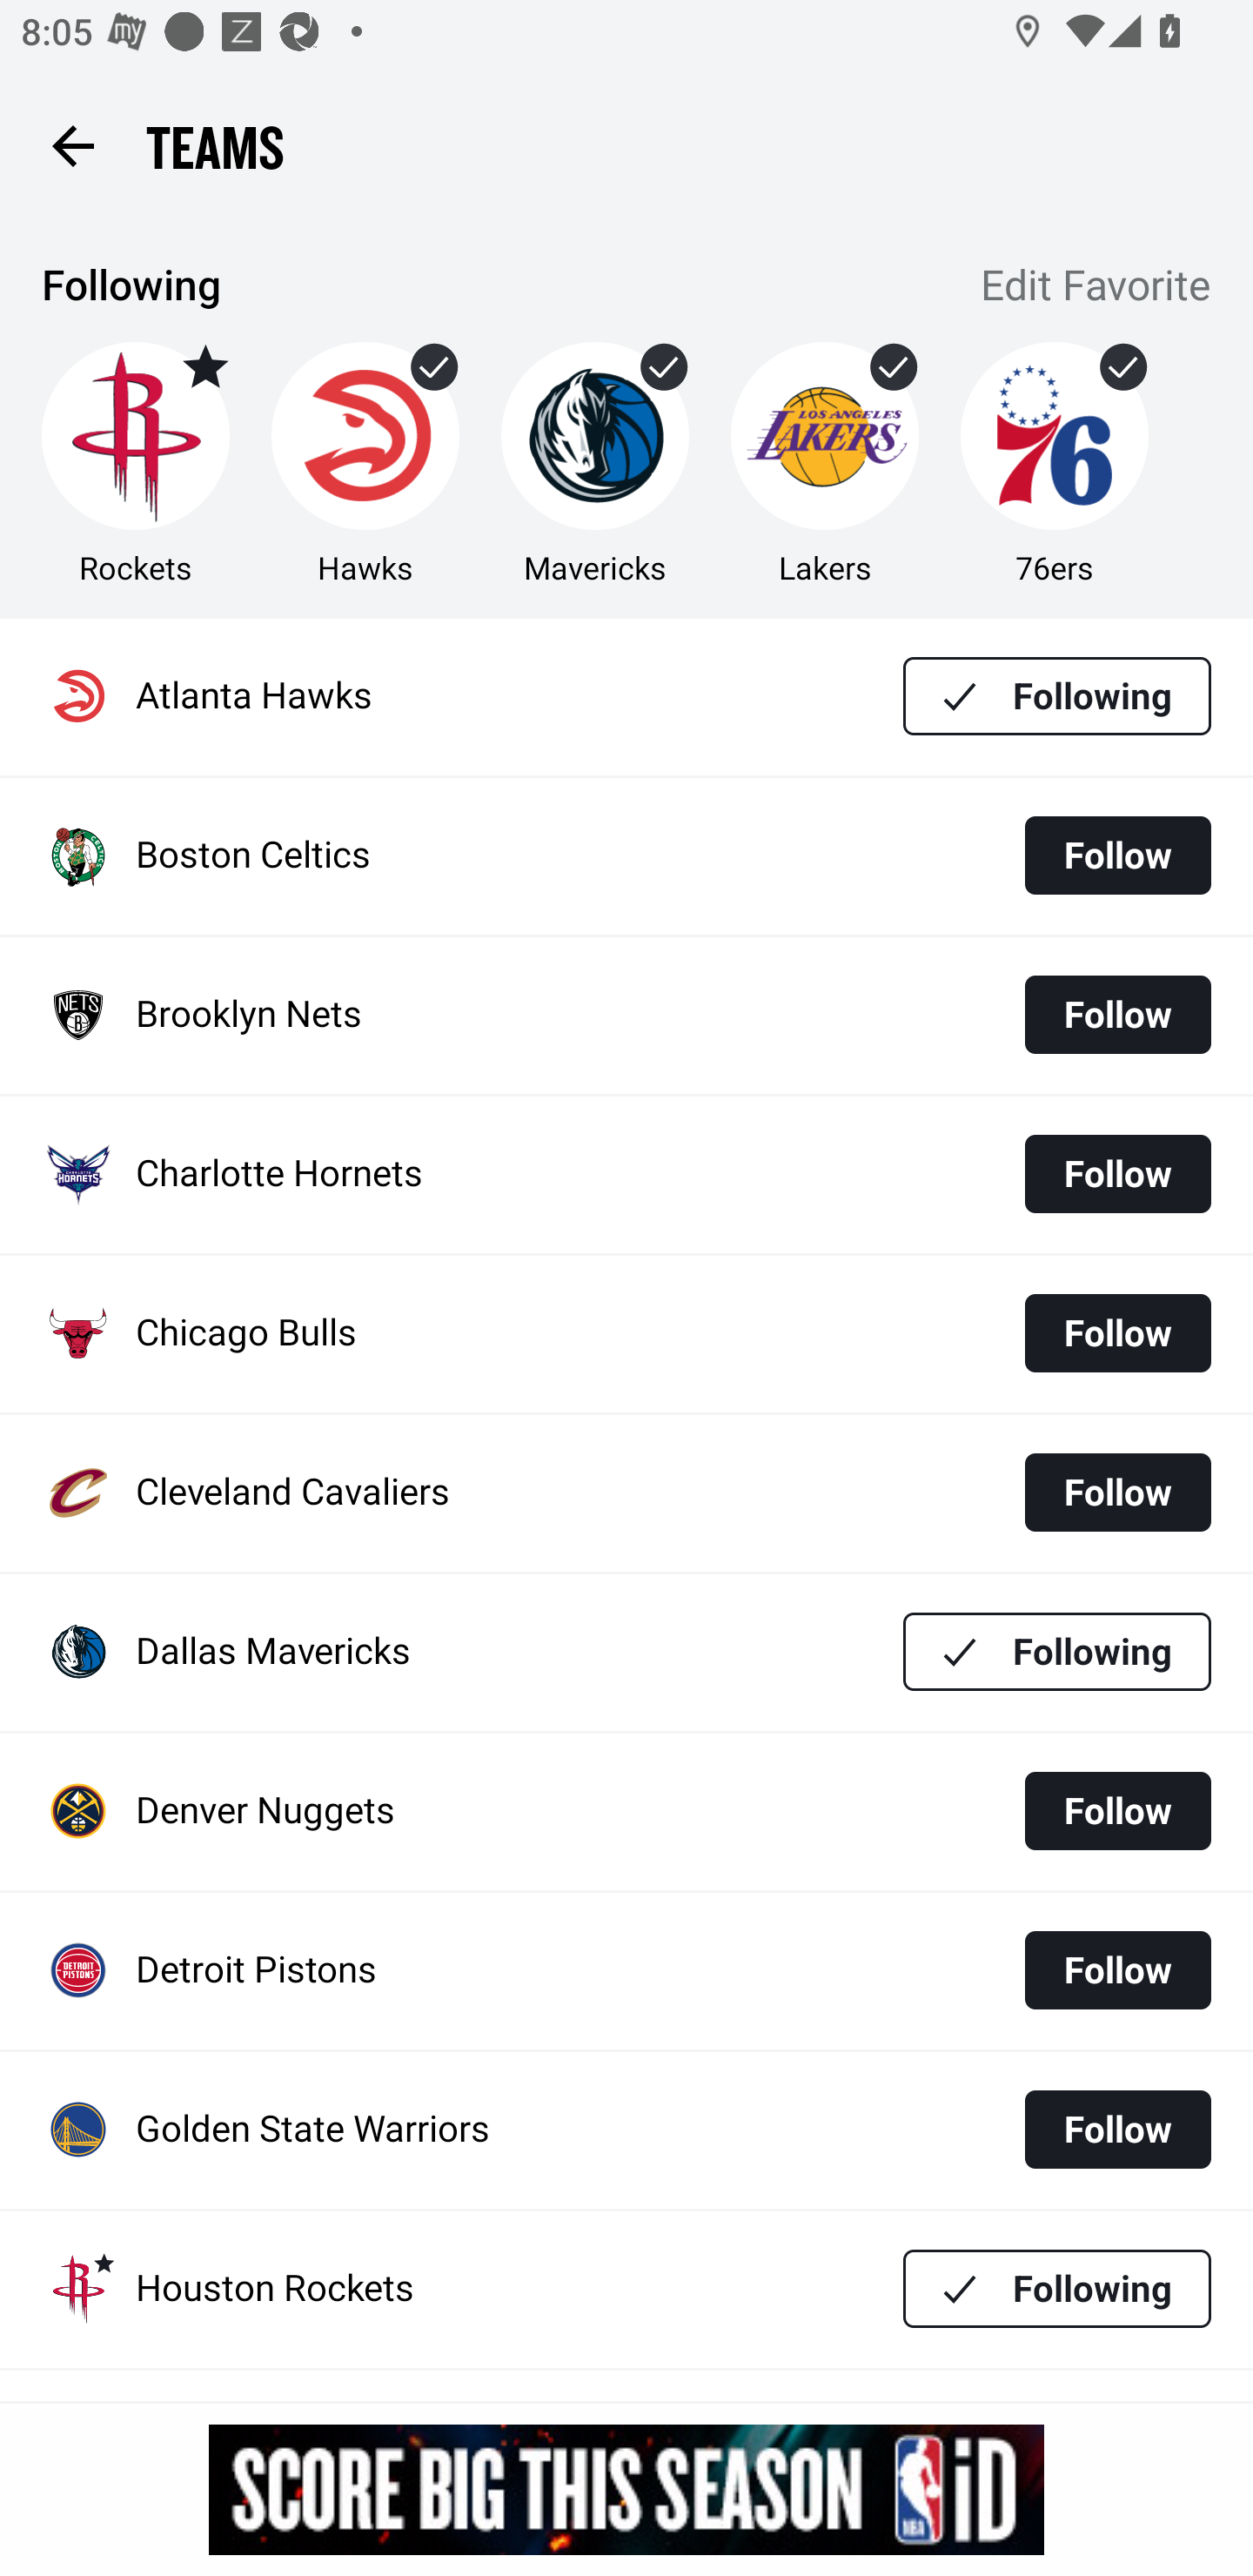 The image size is (1253, 2576). I want to click on Follow, so click(1117, 1970).